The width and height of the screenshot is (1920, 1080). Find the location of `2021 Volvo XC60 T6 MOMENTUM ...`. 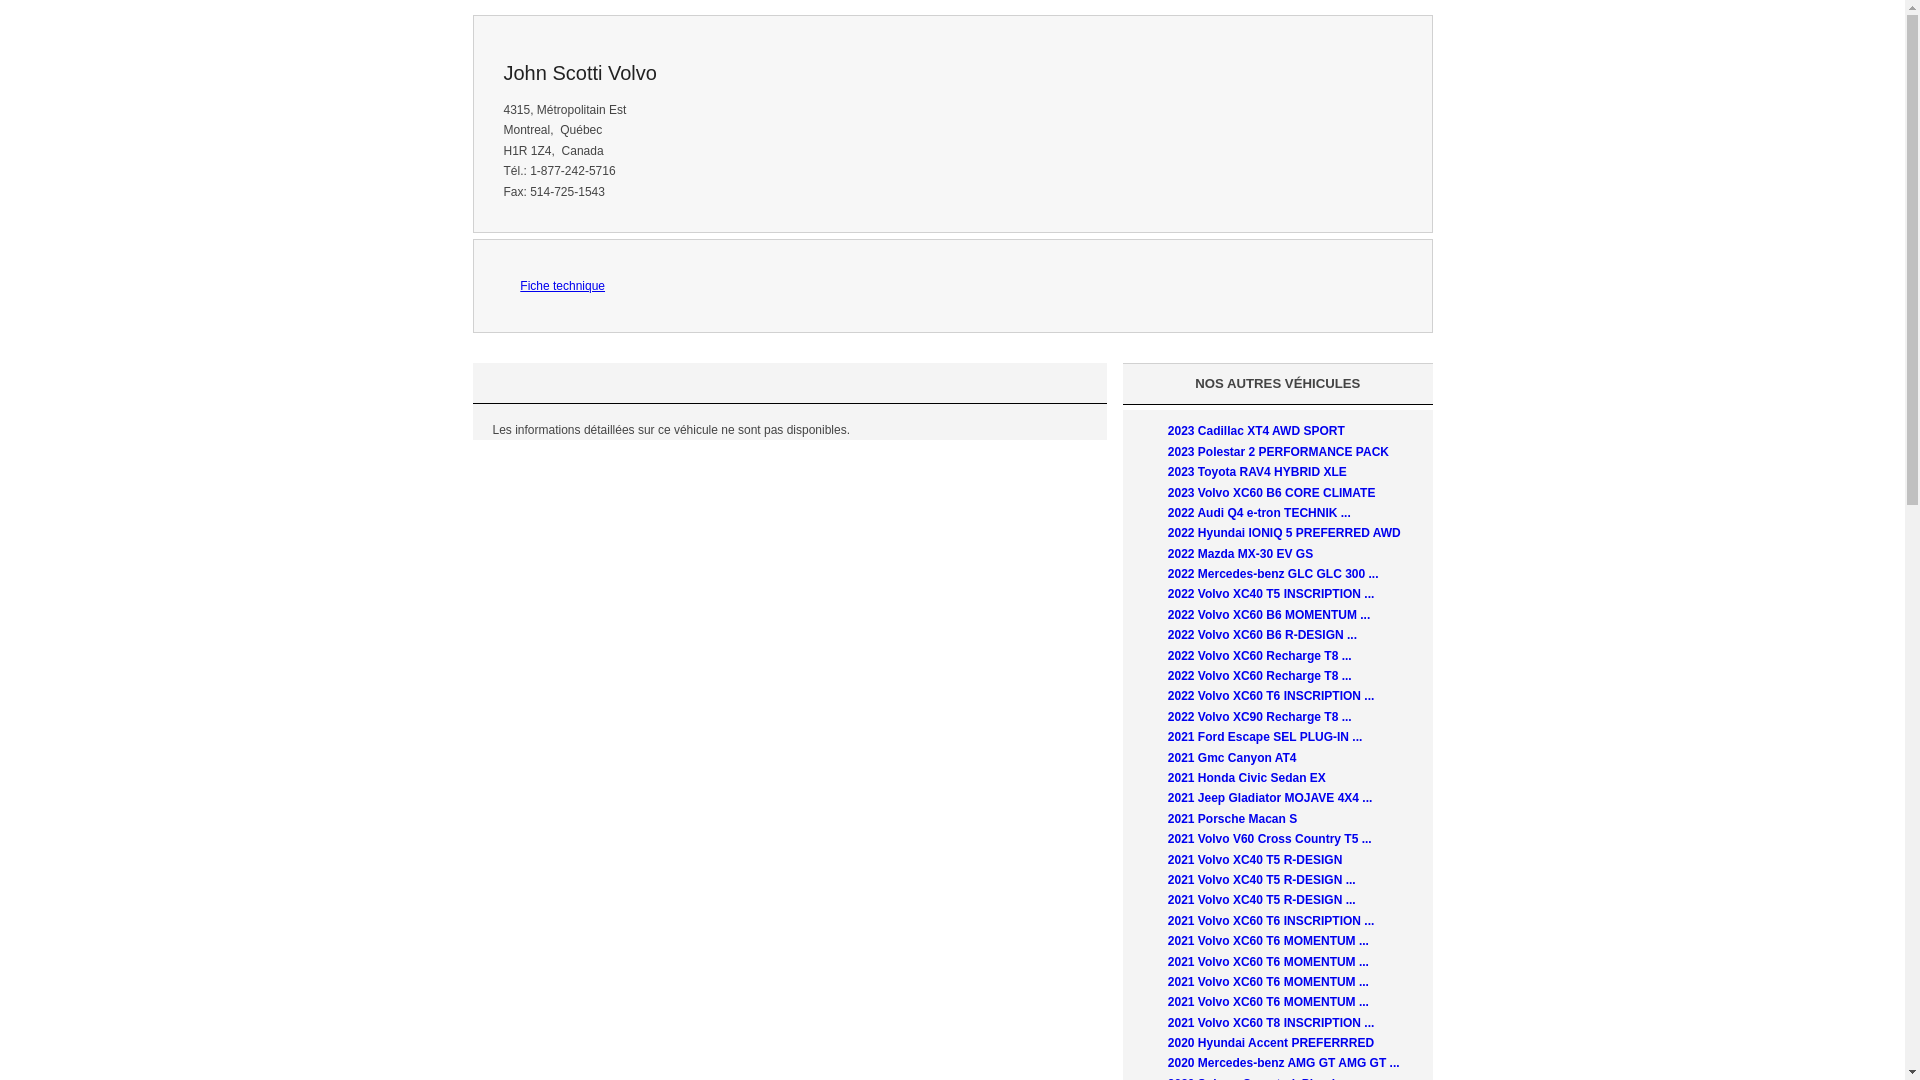

2021 Volvo XC60 T6 MOMENTUM ... is located at coordinates (1268, 982).